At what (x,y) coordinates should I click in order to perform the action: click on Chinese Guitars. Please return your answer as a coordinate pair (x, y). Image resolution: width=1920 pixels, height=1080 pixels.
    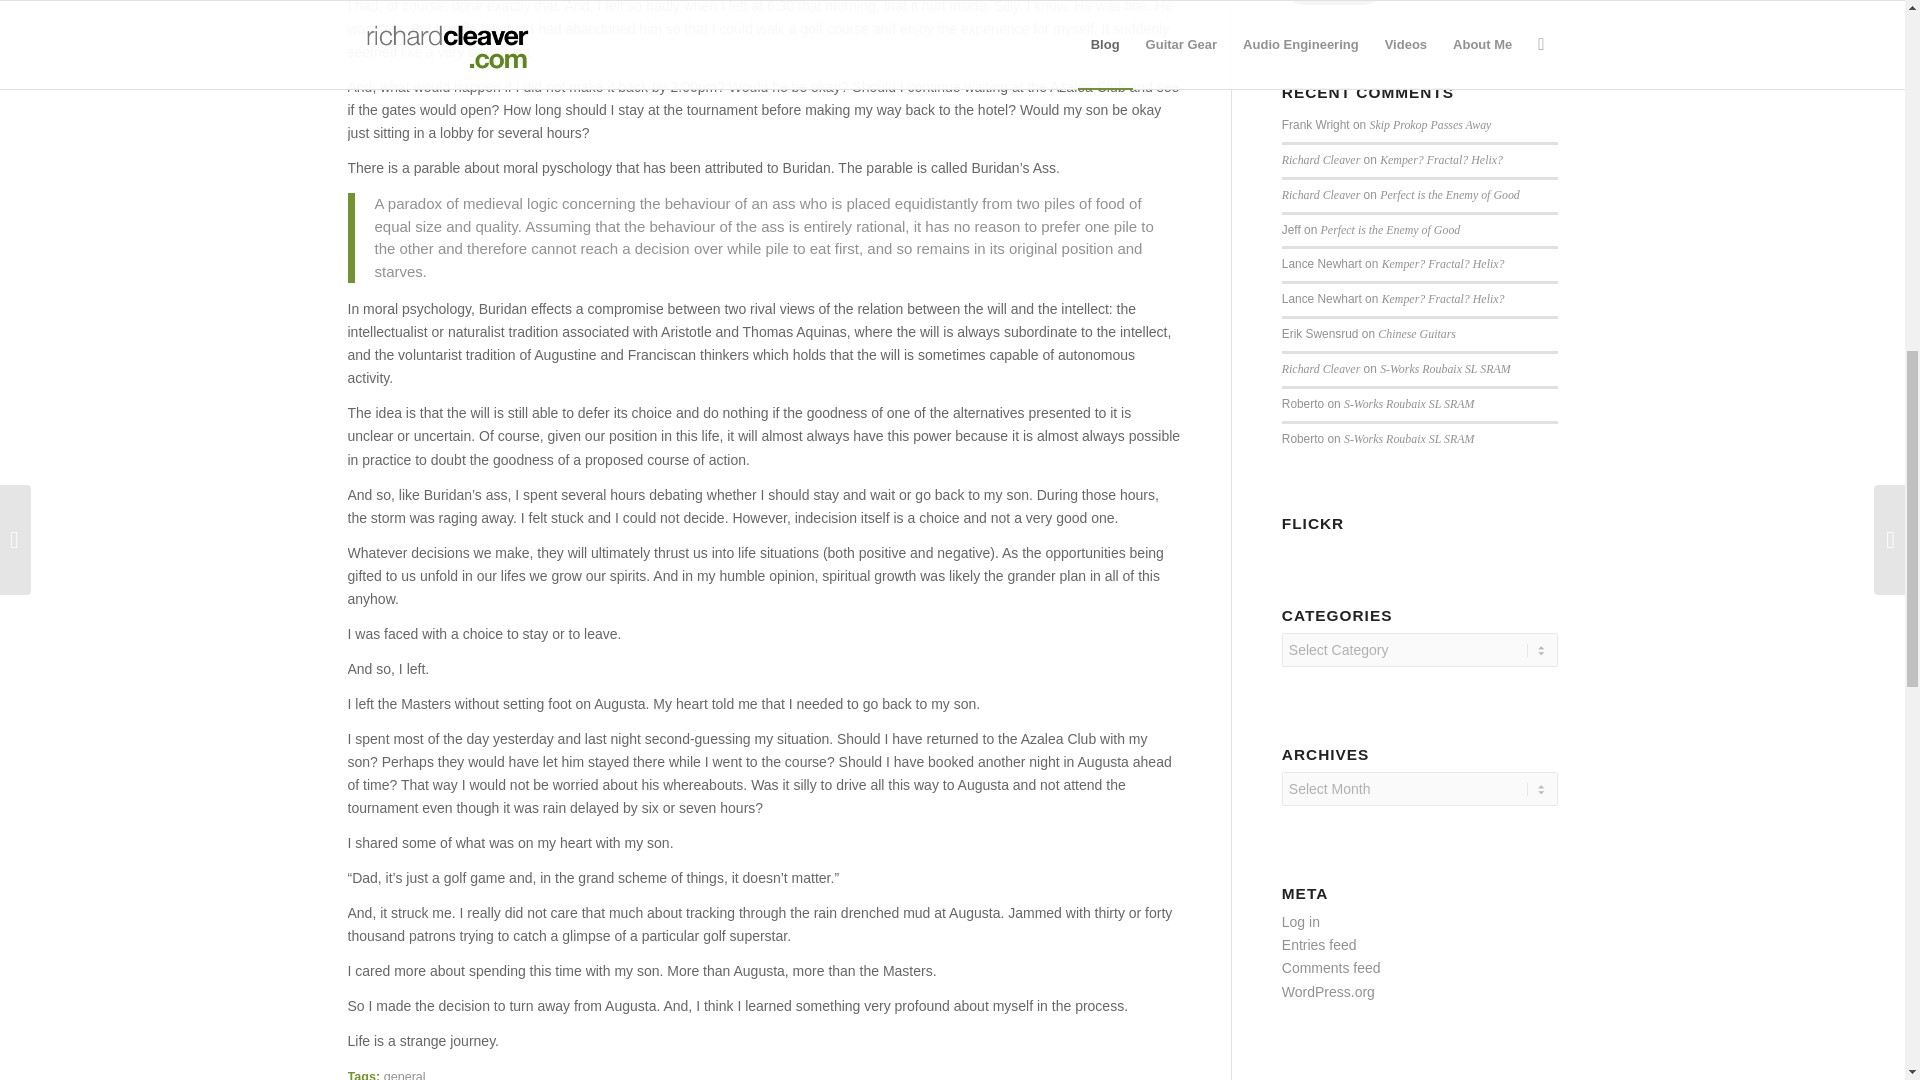
    Looking at the image, I should click on (1416, 334).